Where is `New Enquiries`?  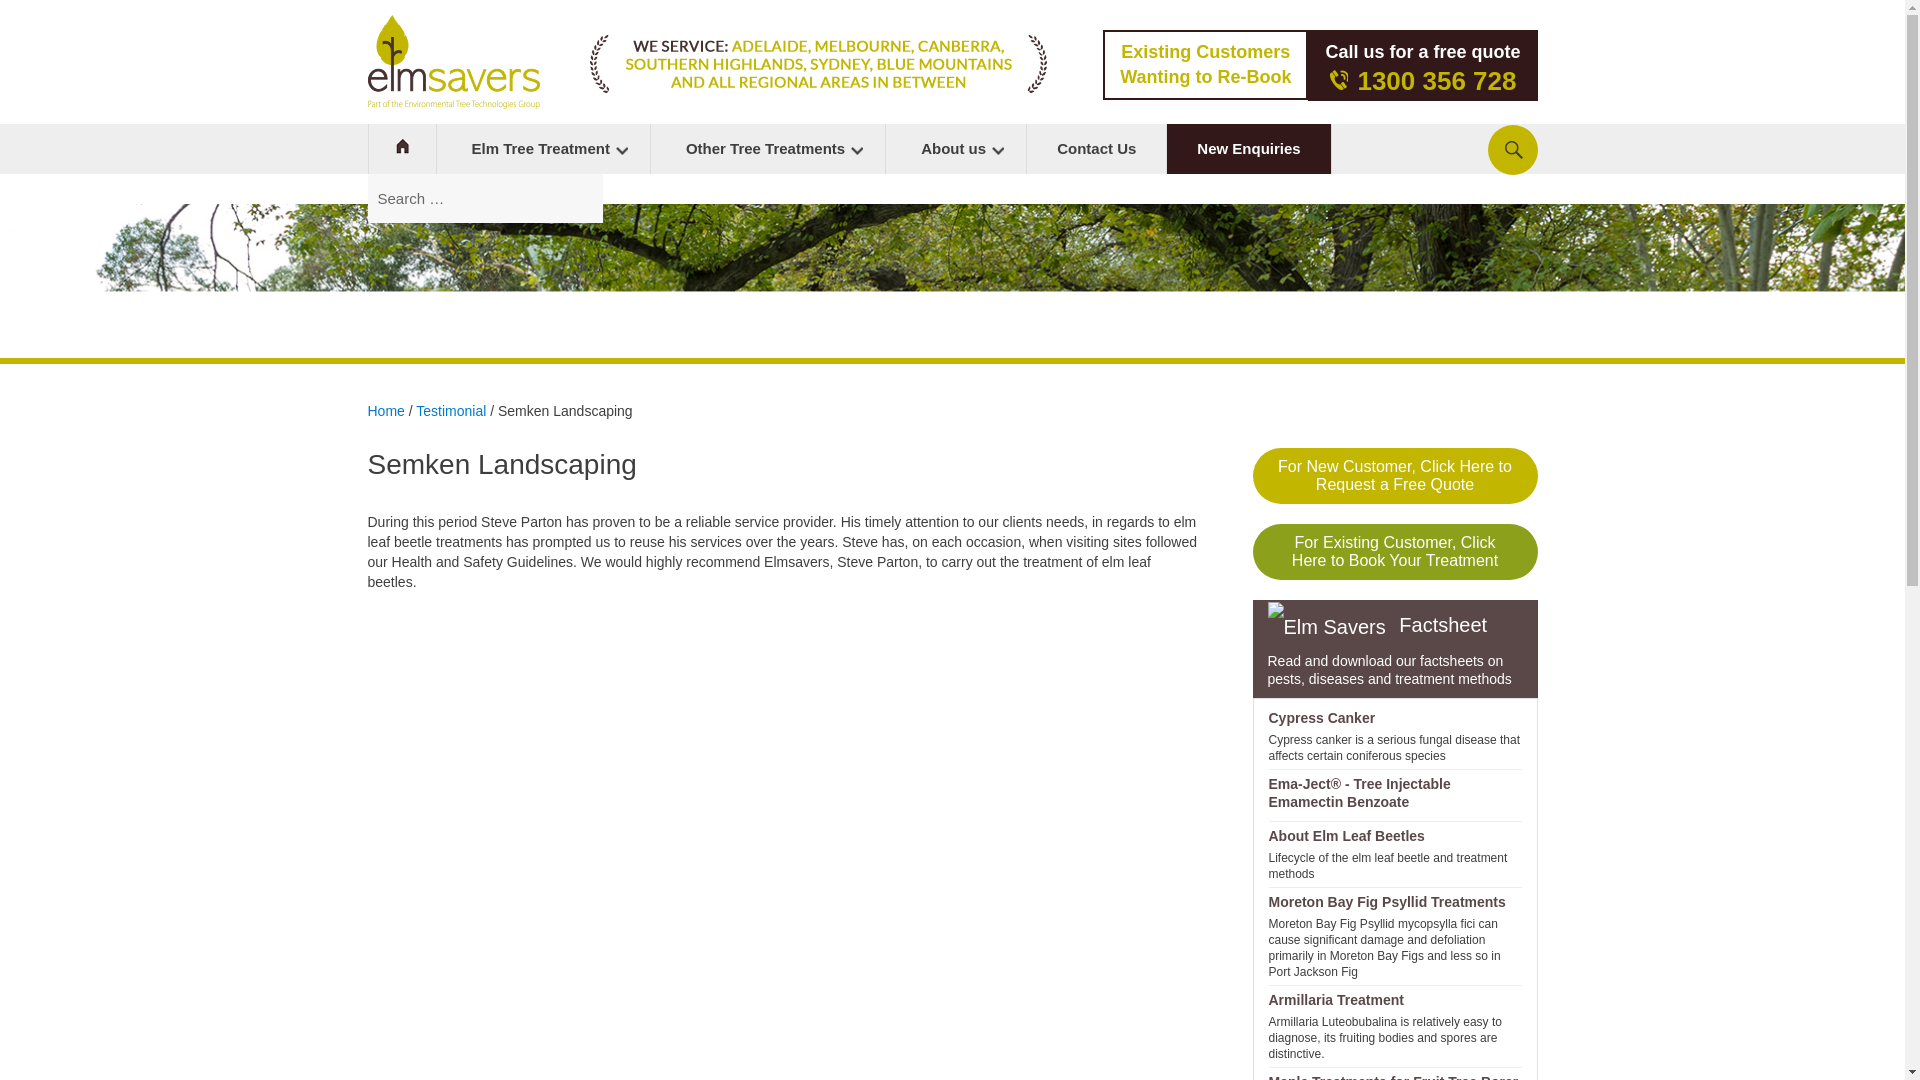 New Enquiries is located at coordinates (542, 148).